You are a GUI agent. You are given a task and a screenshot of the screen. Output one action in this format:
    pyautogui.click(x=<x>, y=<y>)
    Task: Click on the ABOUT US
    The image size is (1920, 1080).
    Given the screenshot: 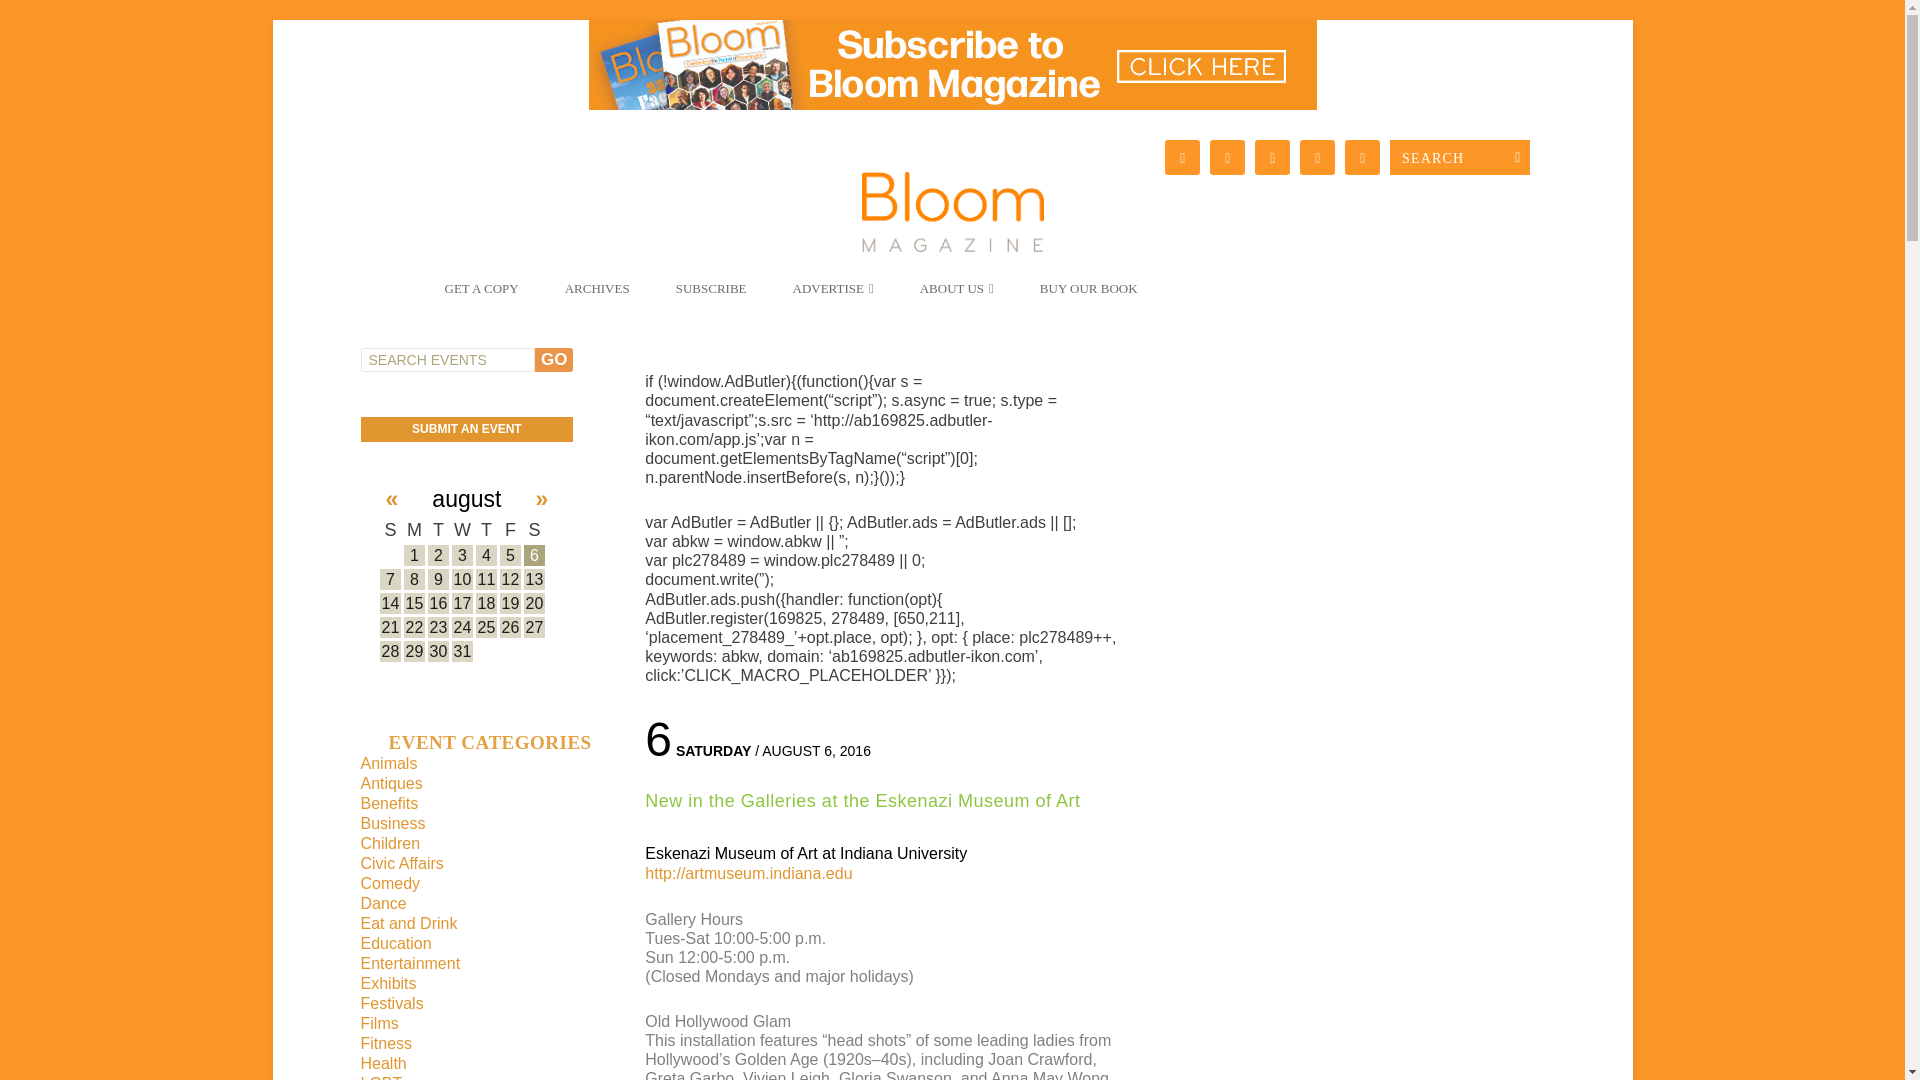 What is the action you would take?
    pyautogui.click(x=957, y=296)
    